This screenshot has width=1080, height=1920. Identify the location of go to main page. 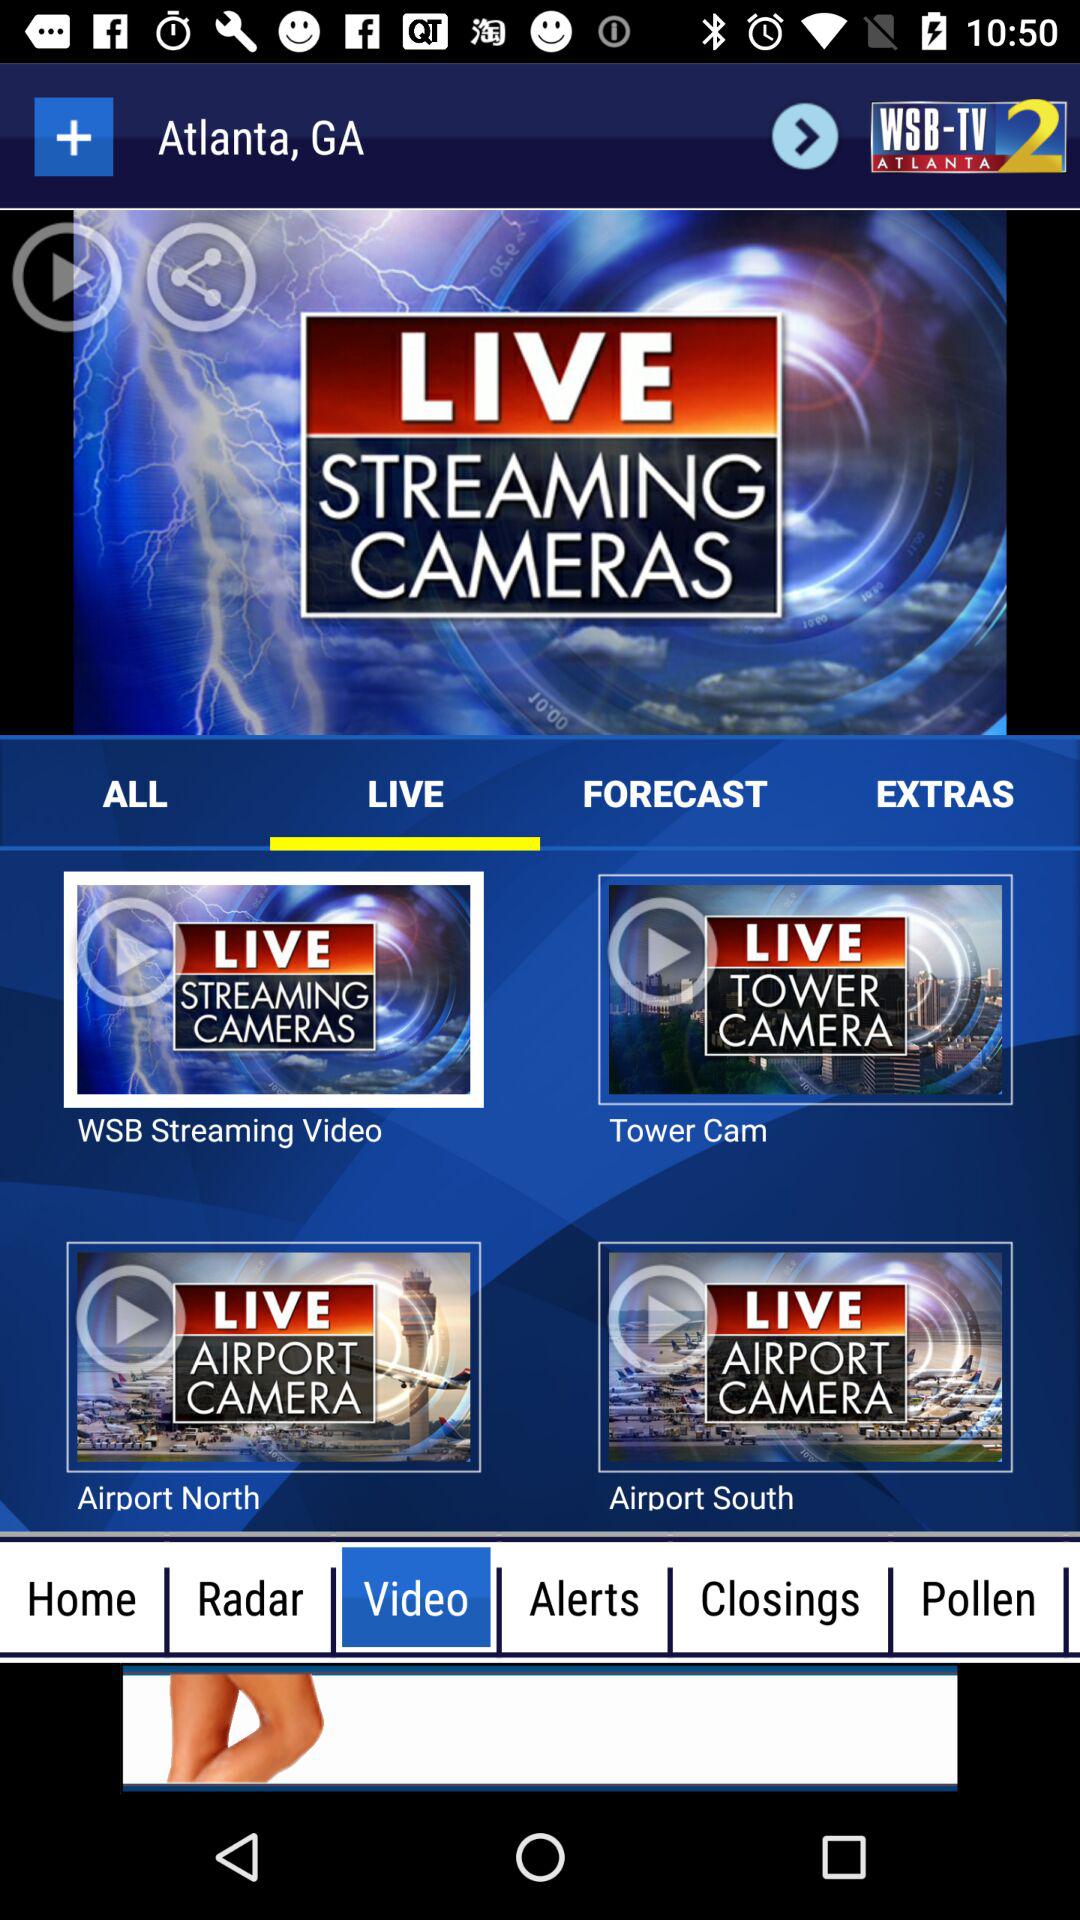
(968, 136).